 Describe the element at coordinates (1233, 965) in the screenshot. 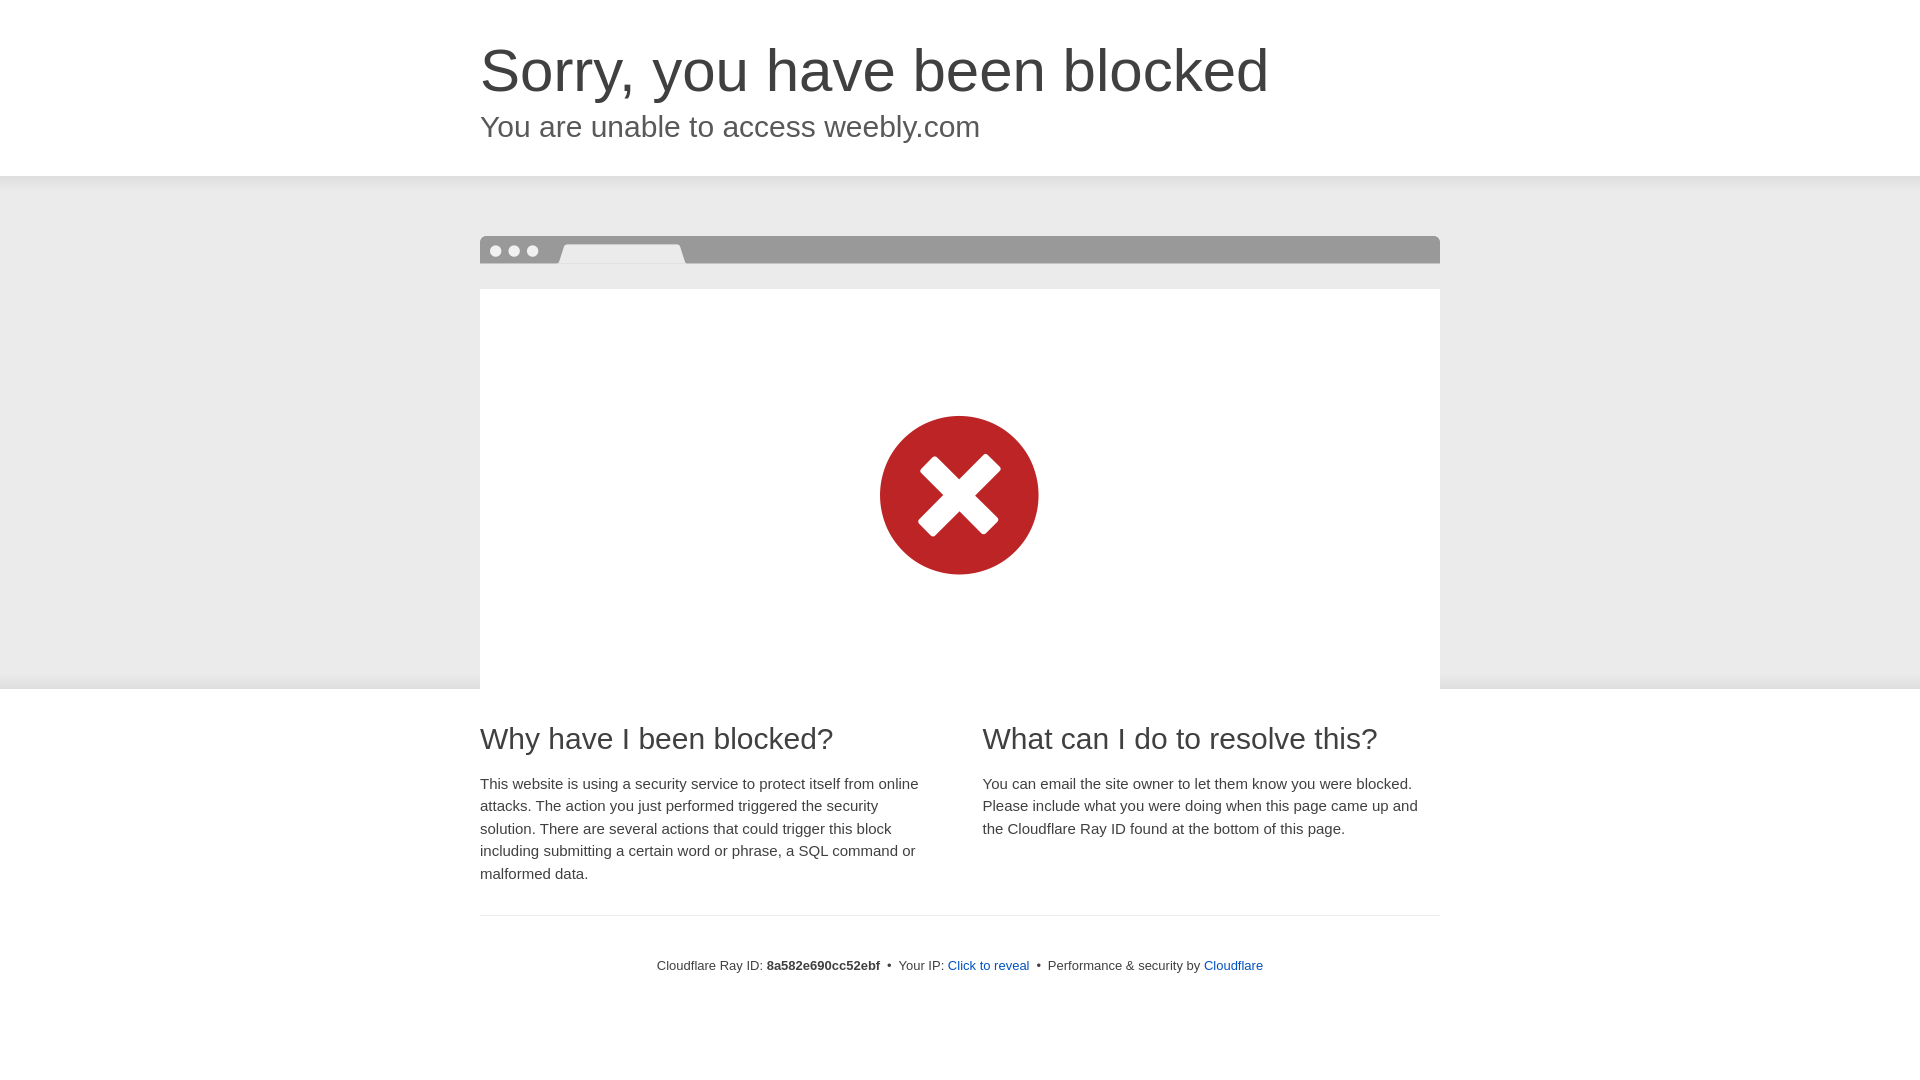

I see `Cloudflare` at that location.